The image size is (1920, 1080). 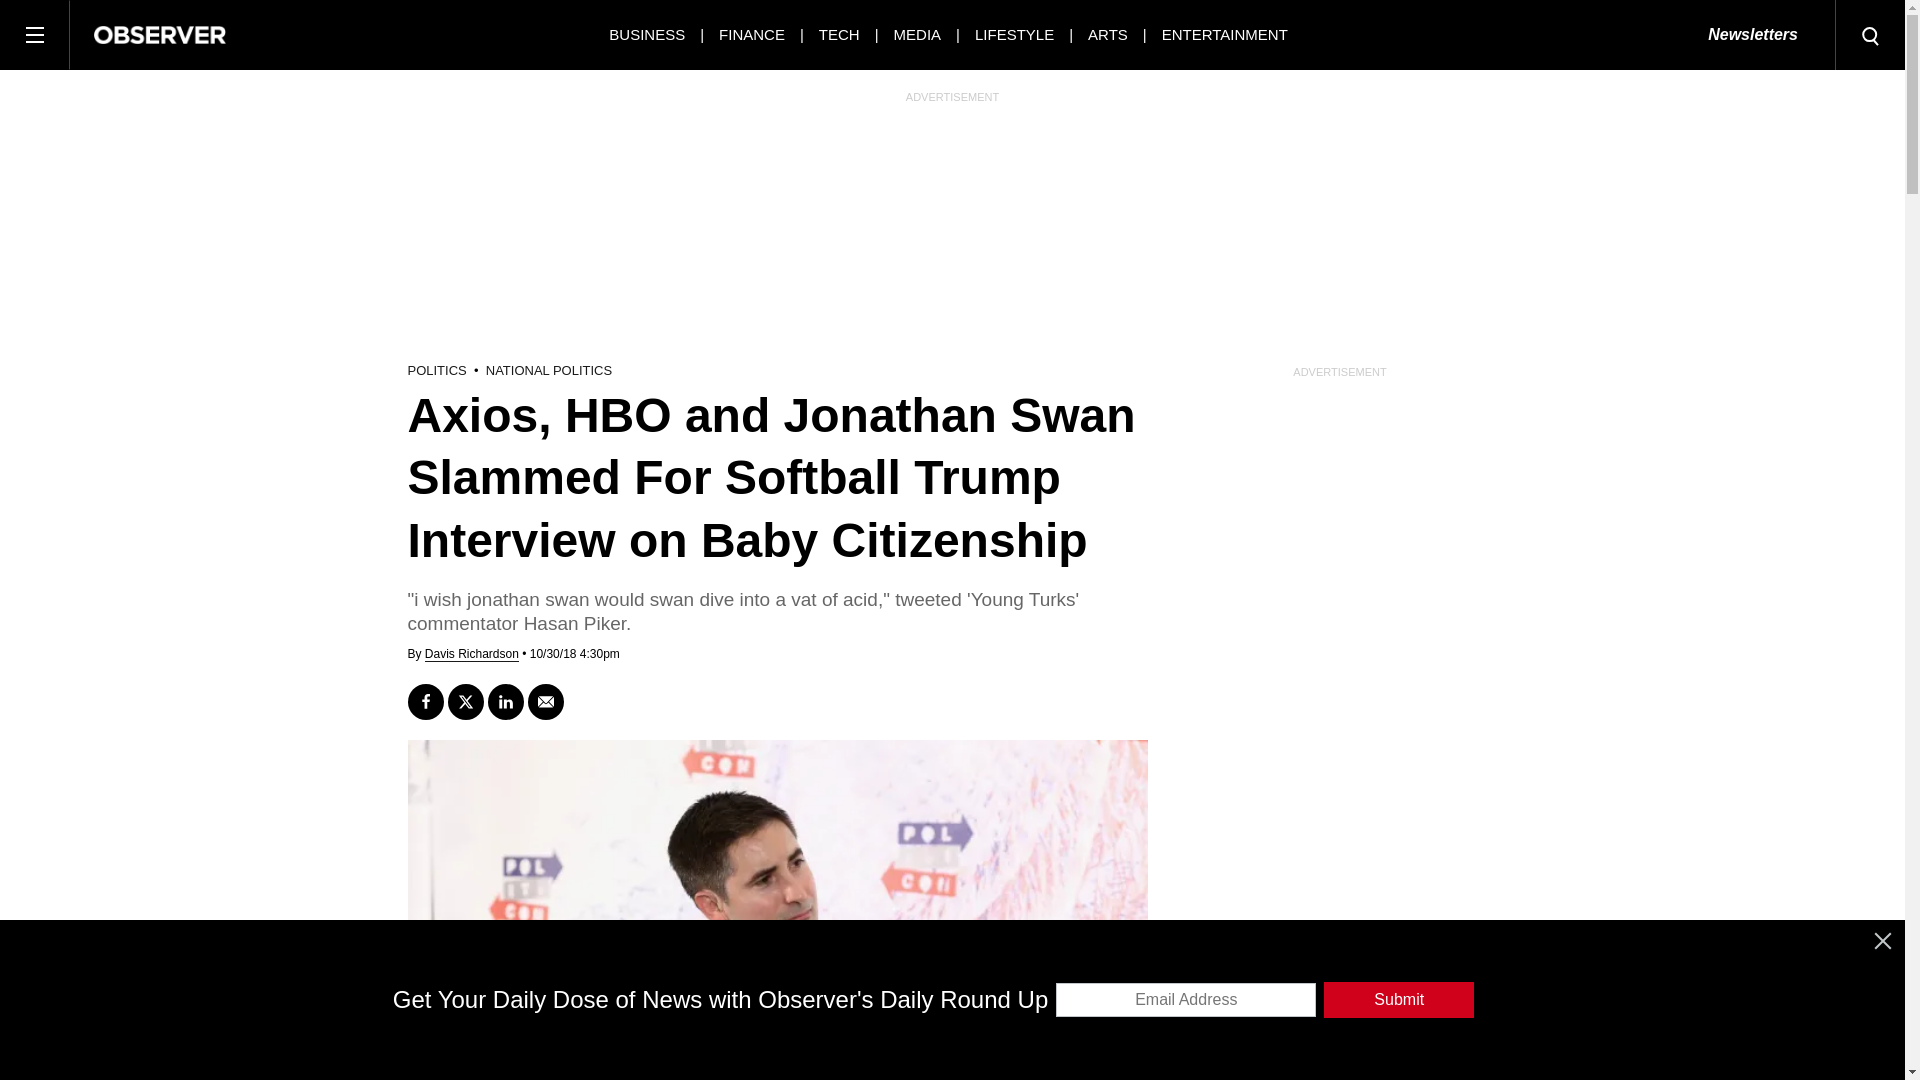 I want to click on Newsletters, so click(x=1752, y=35).